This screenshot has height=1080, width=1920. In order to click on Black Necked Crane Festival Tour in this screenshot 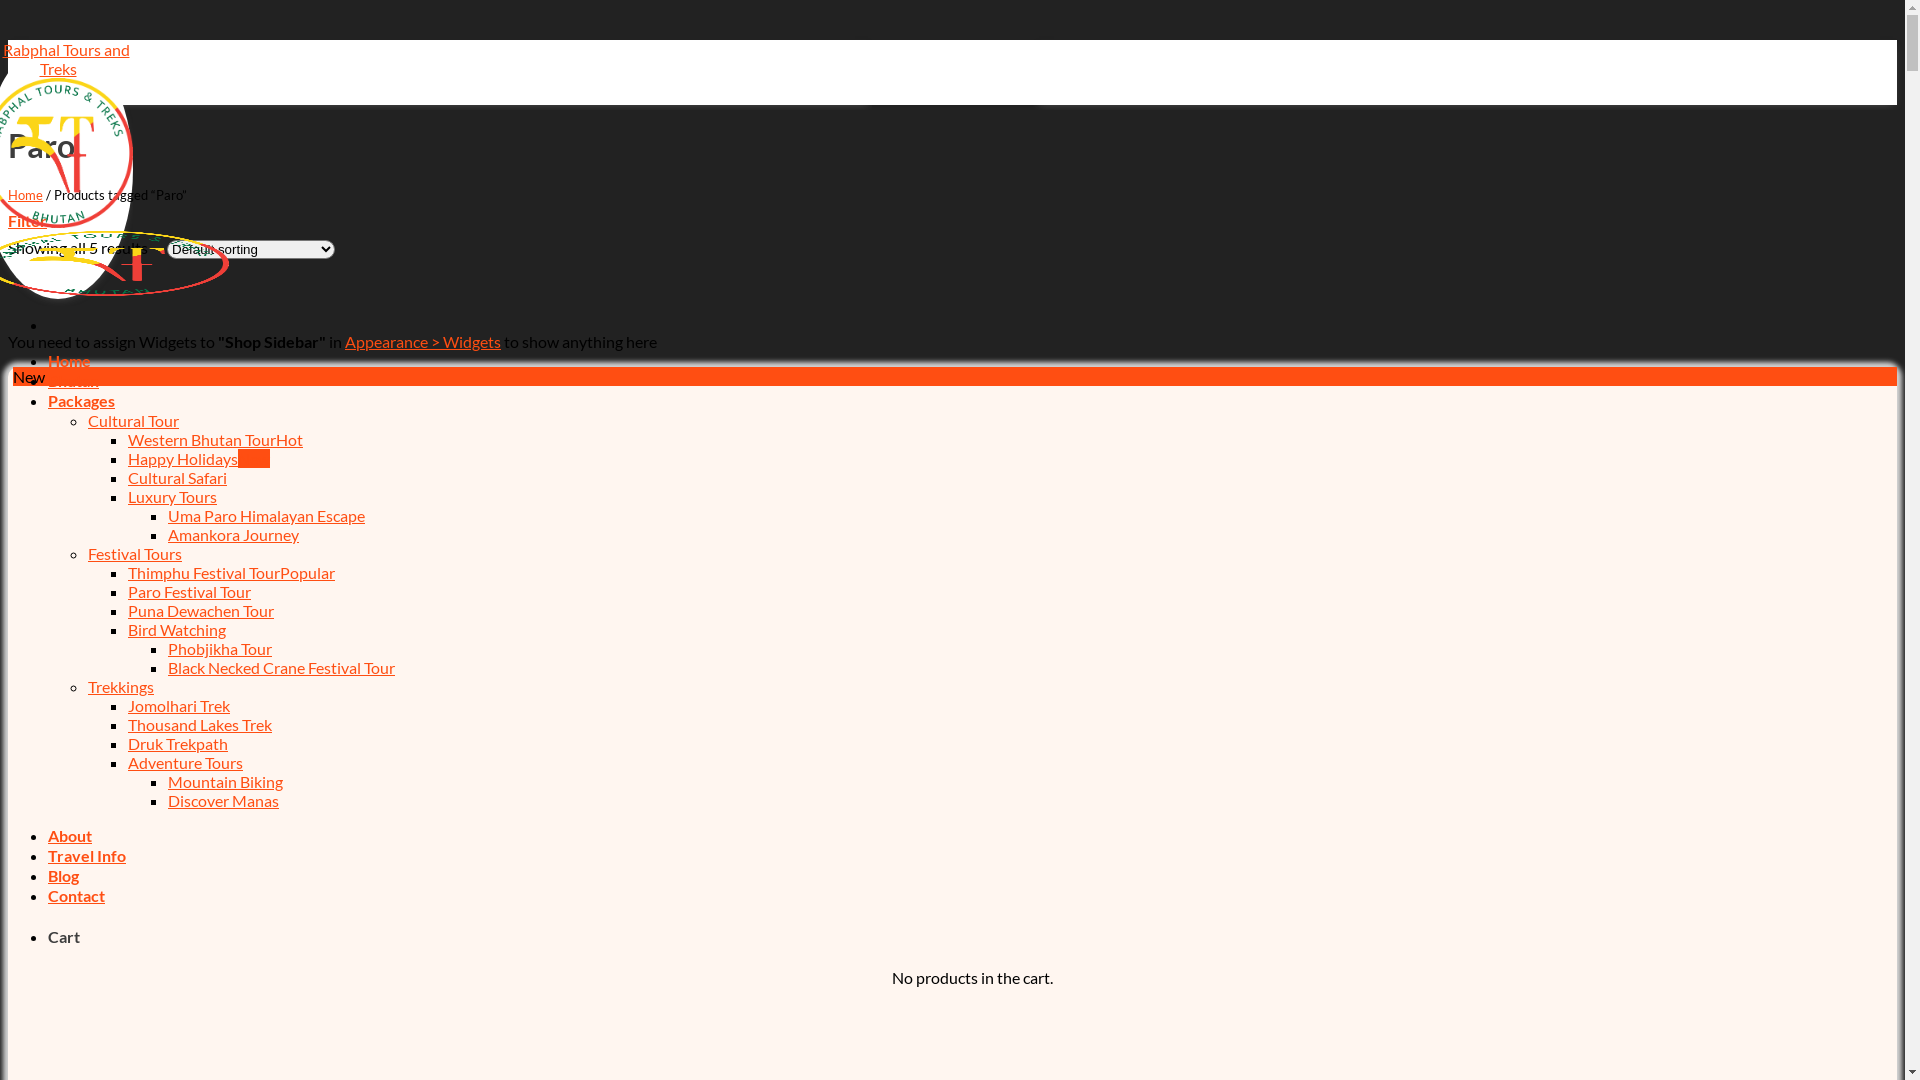, I will do `click(282, 668)`.